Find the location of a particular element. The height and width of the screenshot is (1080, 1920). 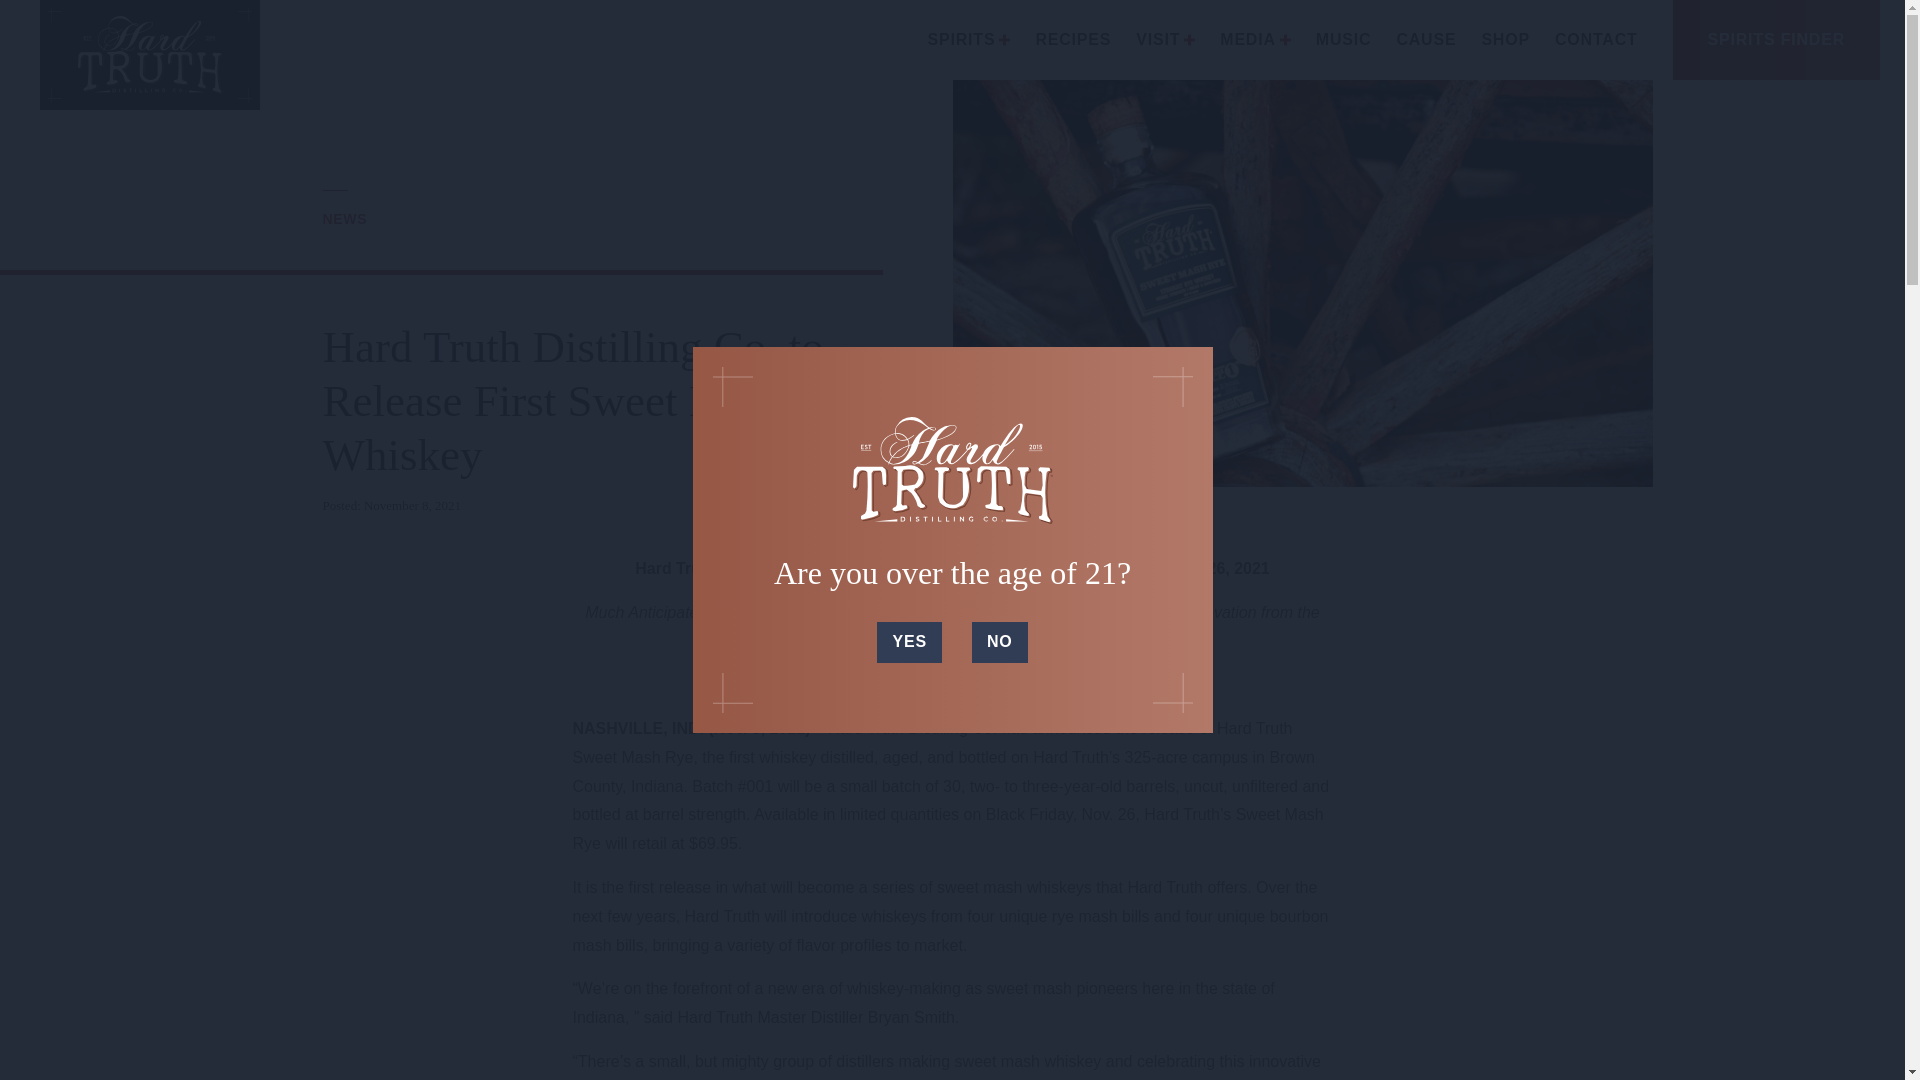

NO is located at coordinates (999, 642).